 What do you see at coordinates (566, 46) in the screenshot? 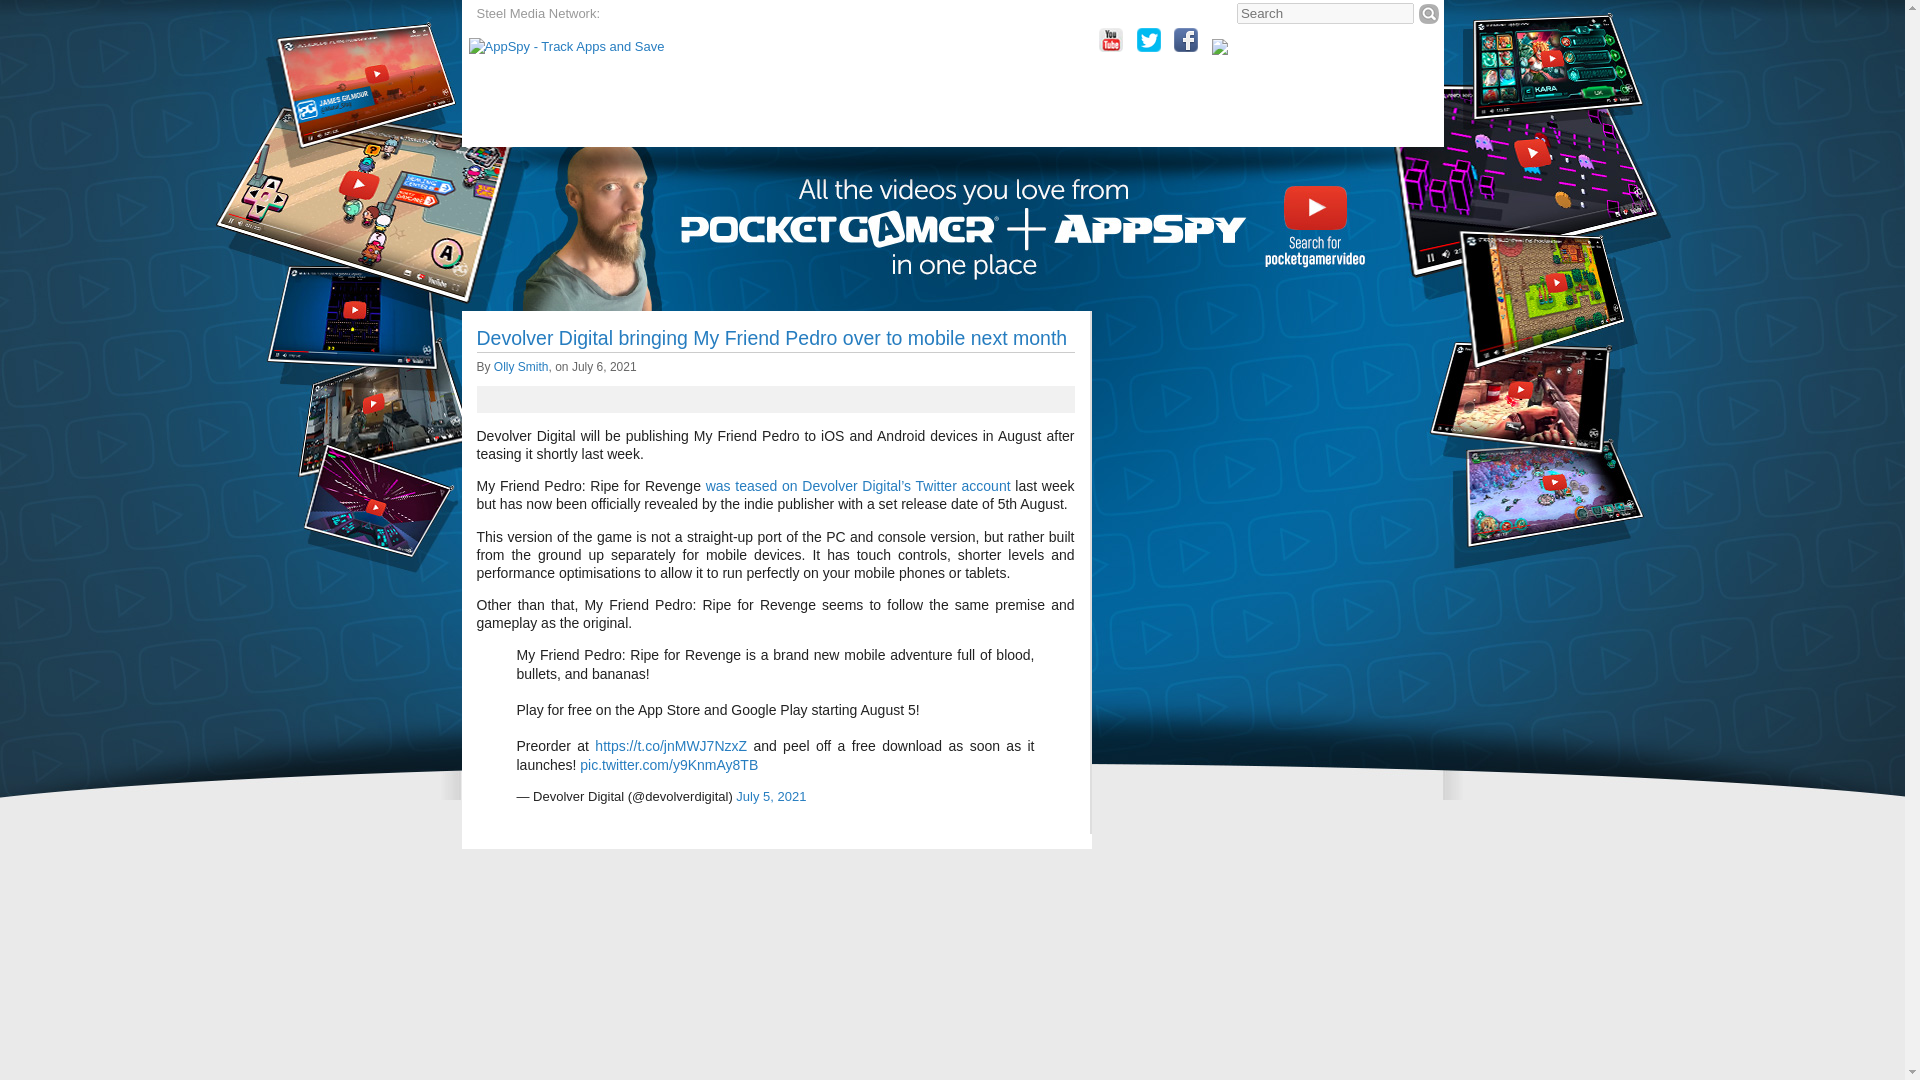
I see `AppSpy - Track Apps and Save` at bounding box center [566, 46].